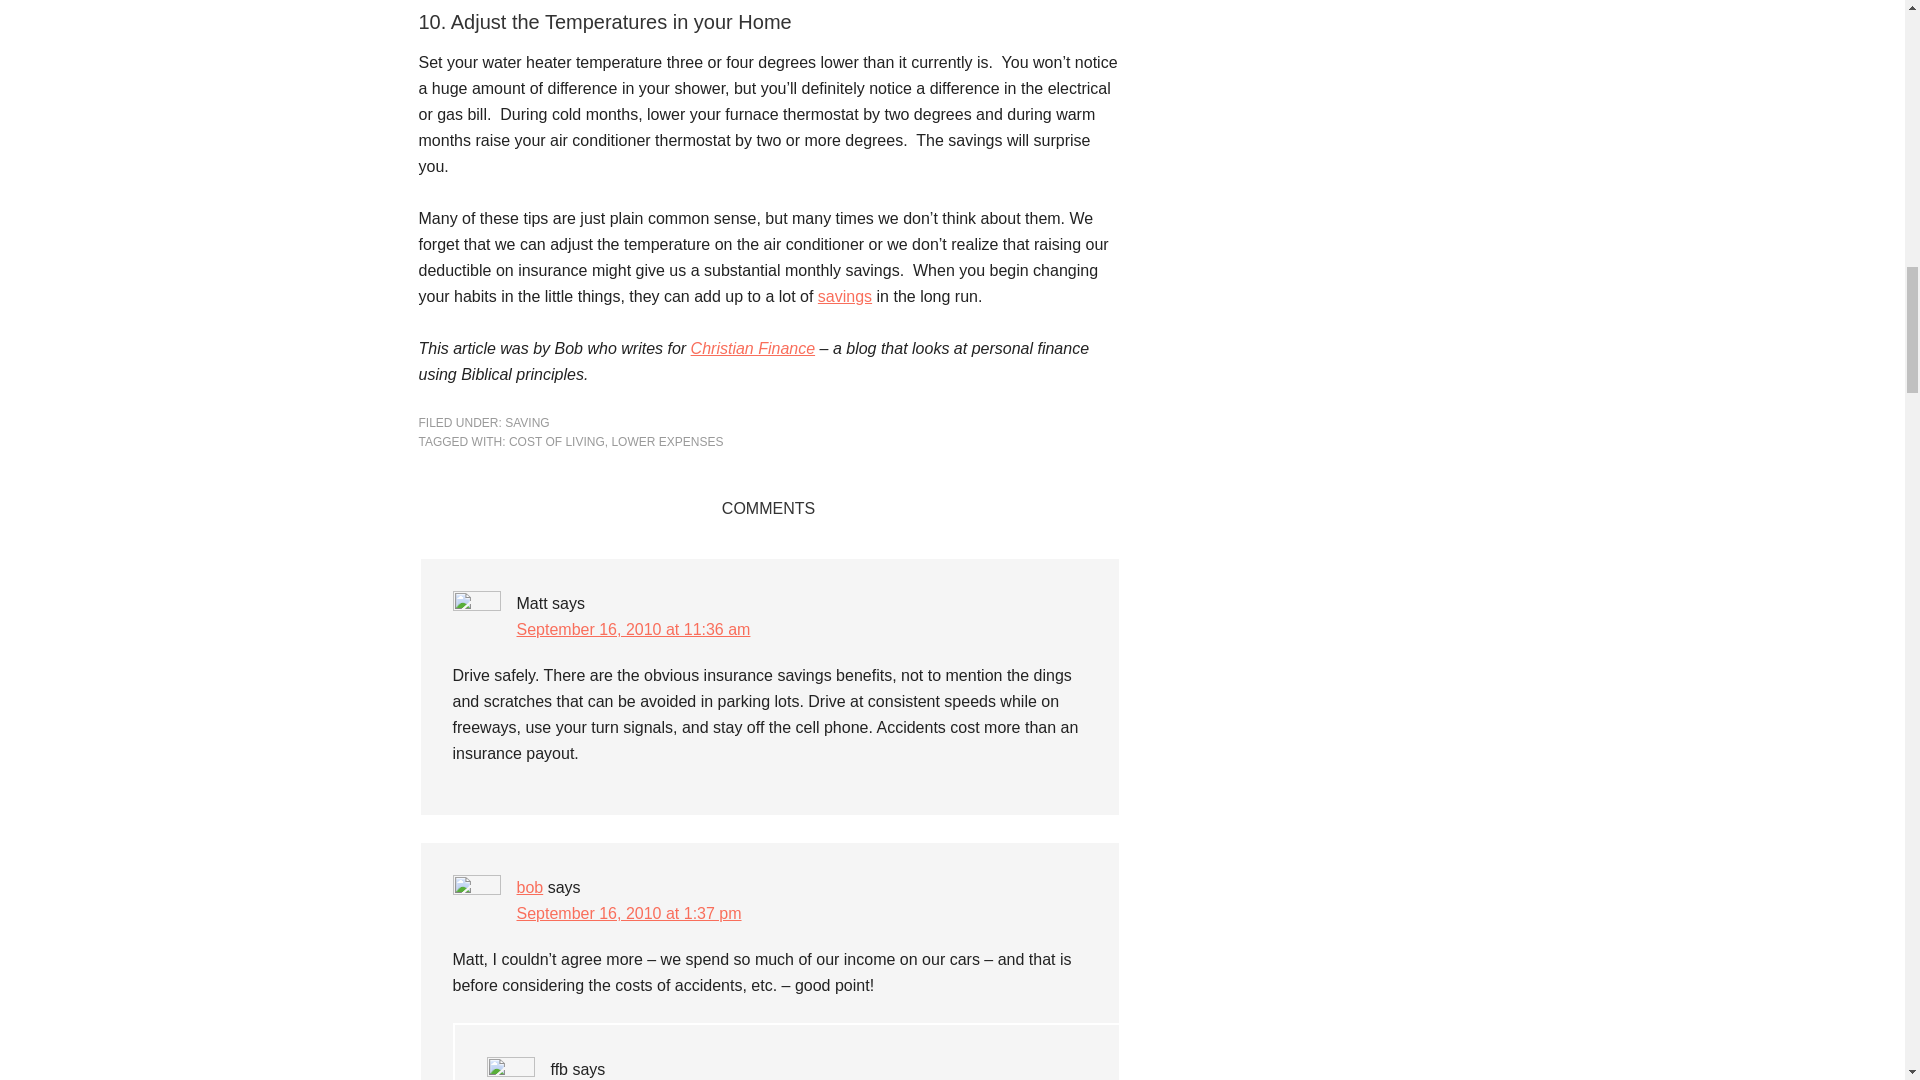 The image size is (1920, 1080). I want to click on savings, so click(844, 296).